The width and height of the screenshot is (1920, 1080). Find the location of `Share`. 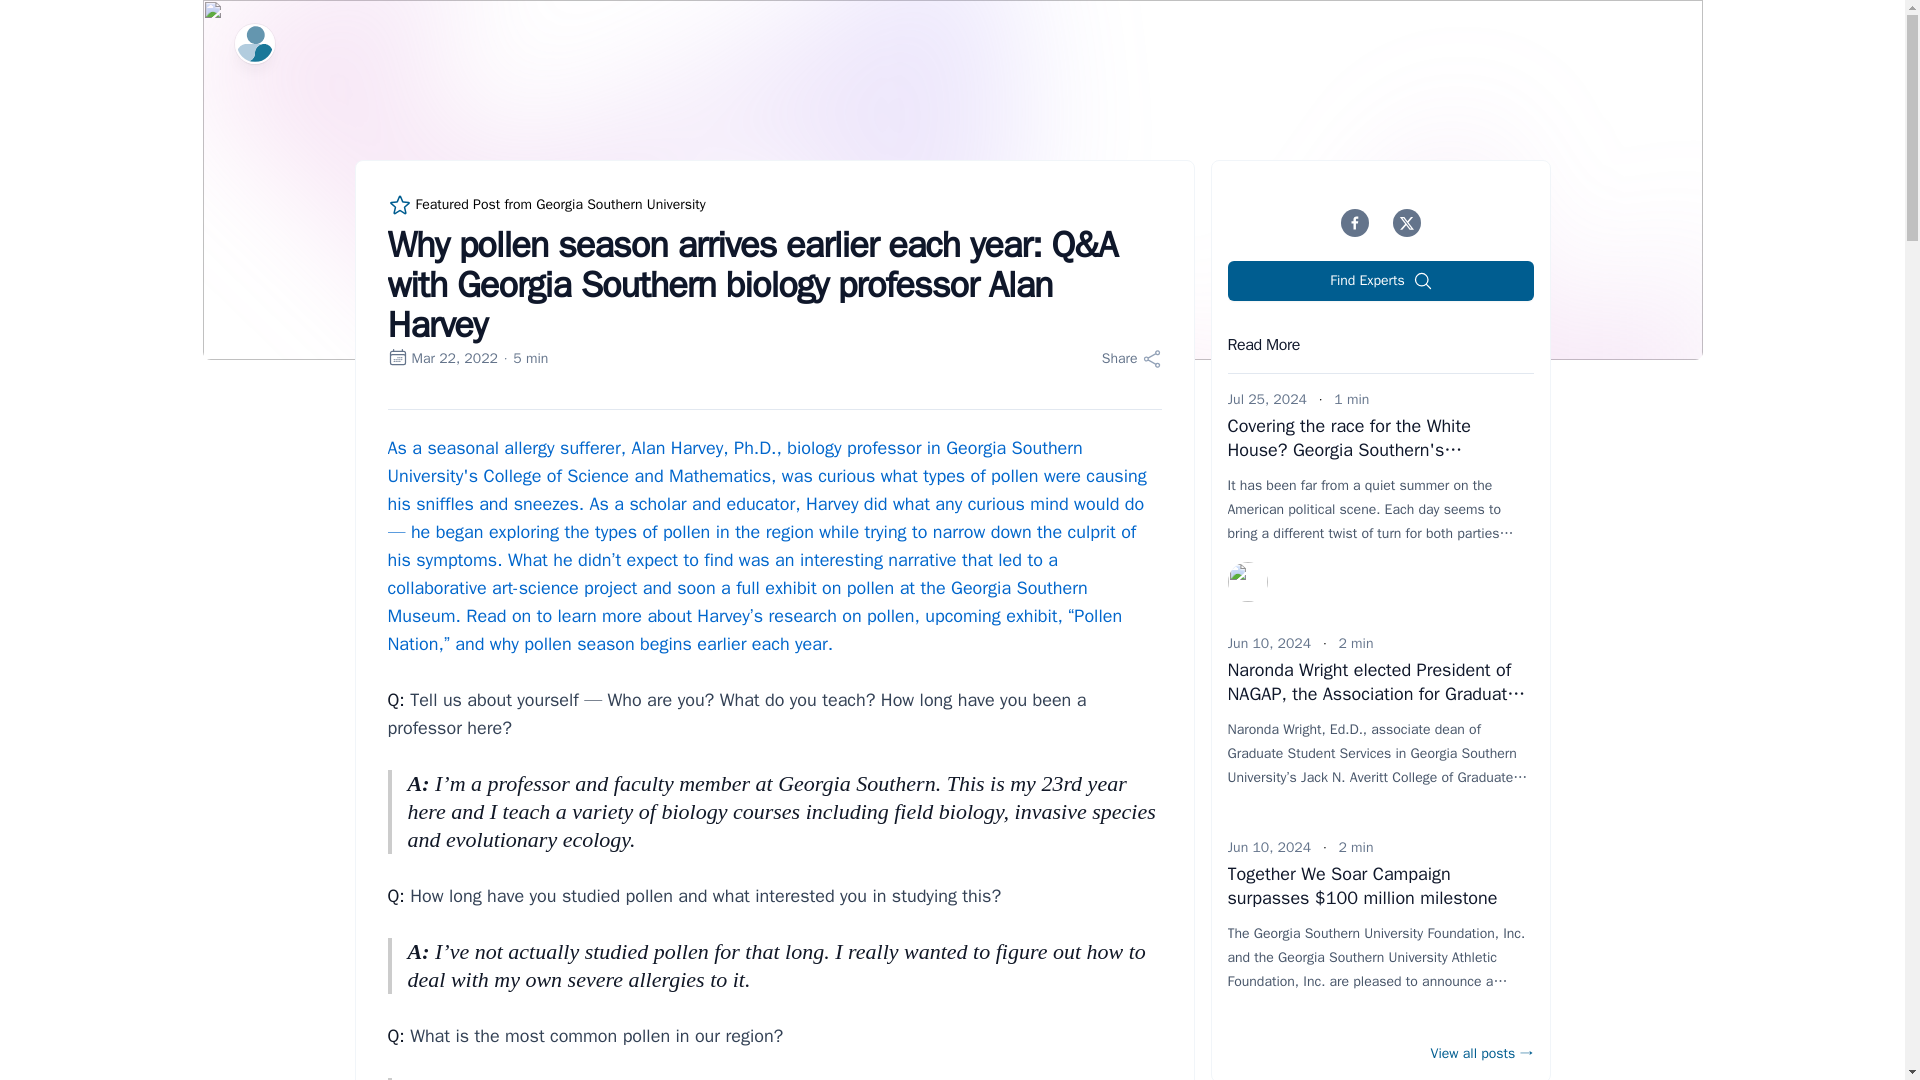

Share is located at coordinates (1132, 358).